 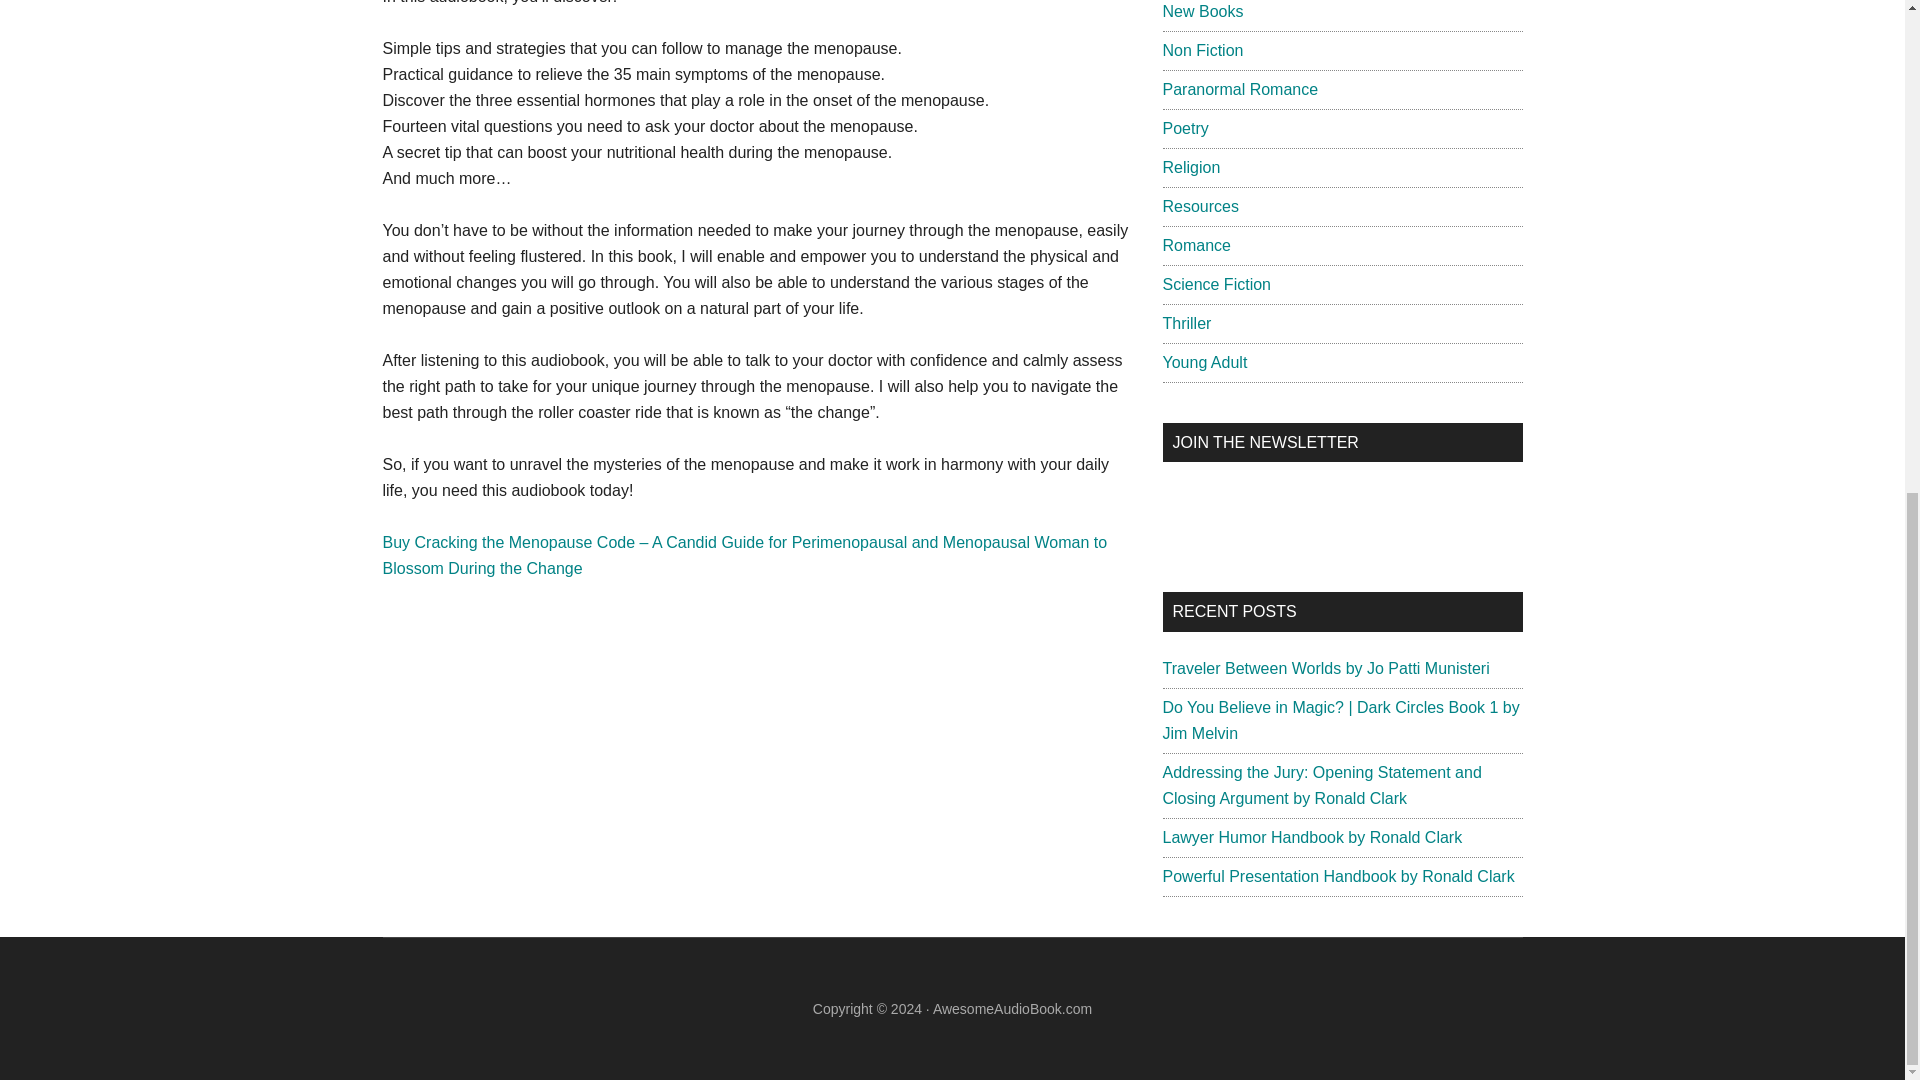 I want to click on New Books, so click(x=1202, y=12).